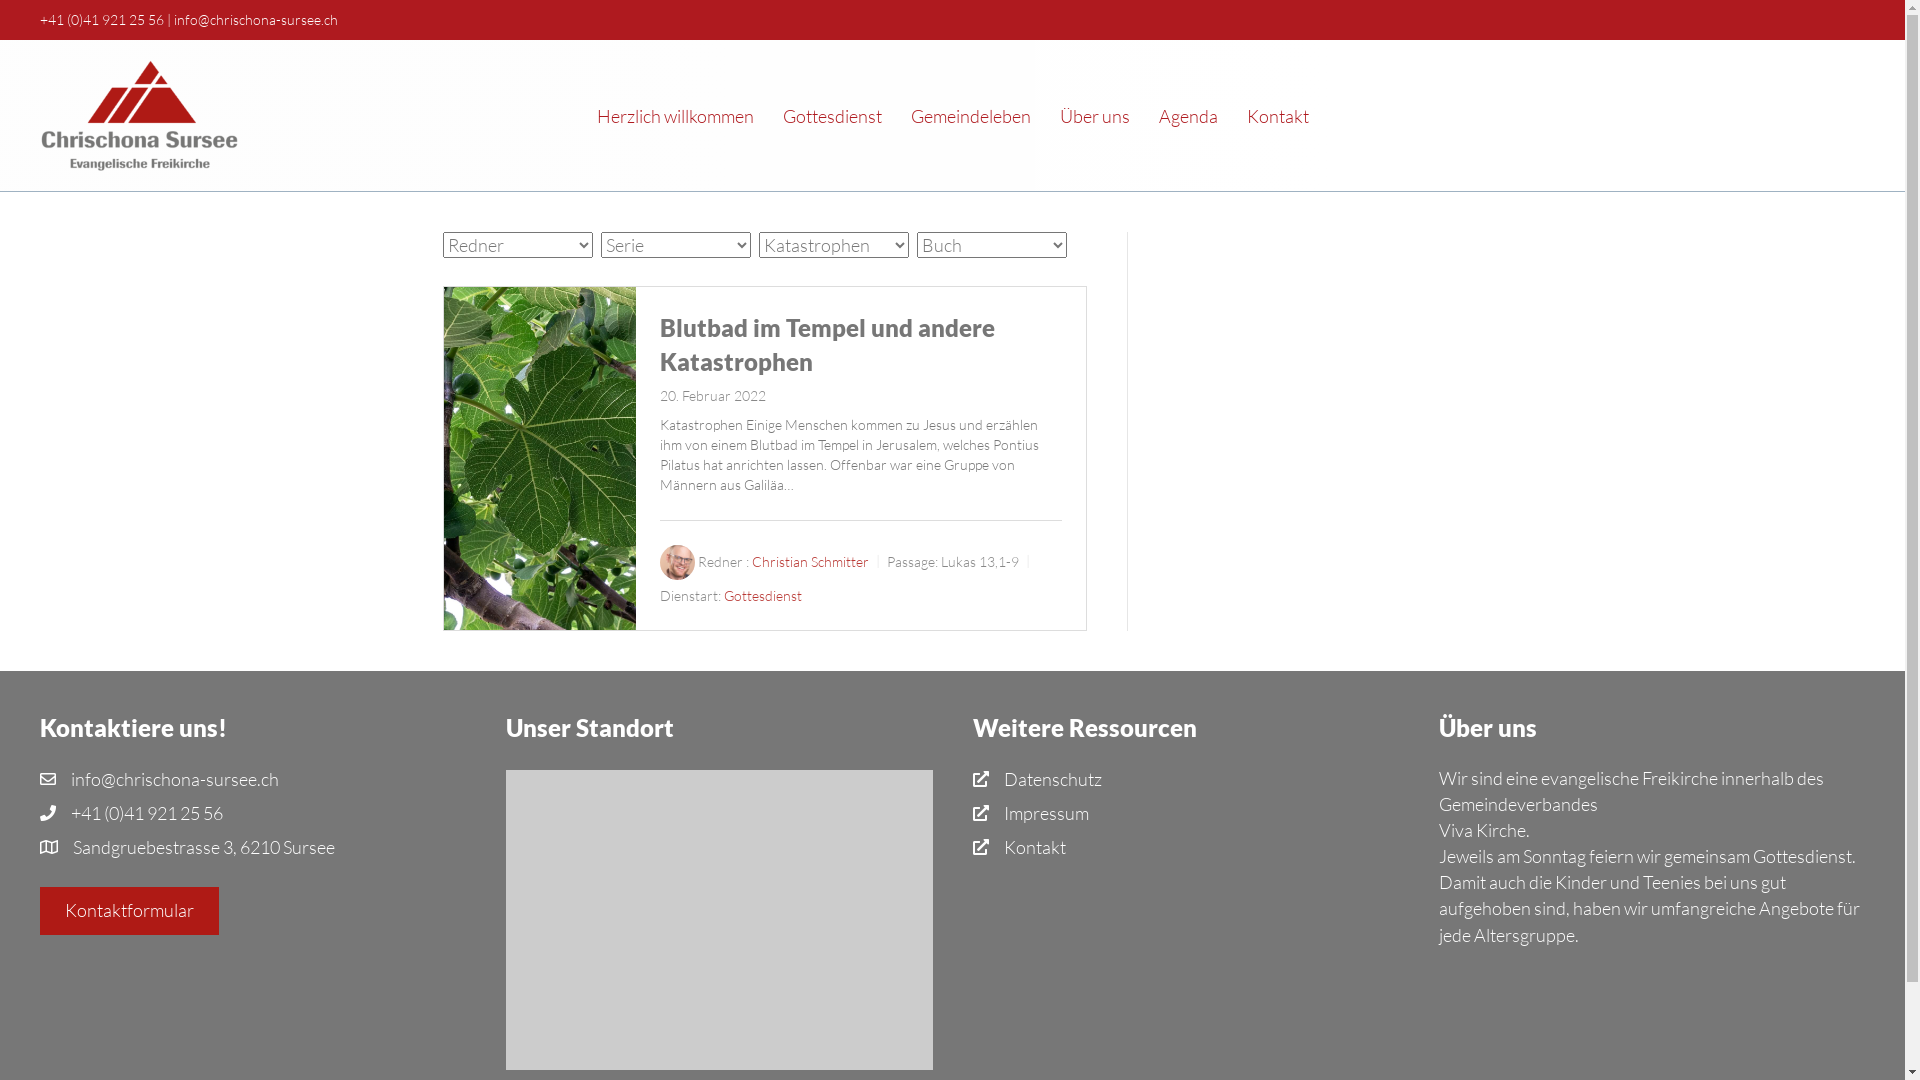 The width and height of the screenshot is (1920, 1080). Describe the element at coordinates (810, 562) in the screenshot. I see `Christian Schmitter` at that location.